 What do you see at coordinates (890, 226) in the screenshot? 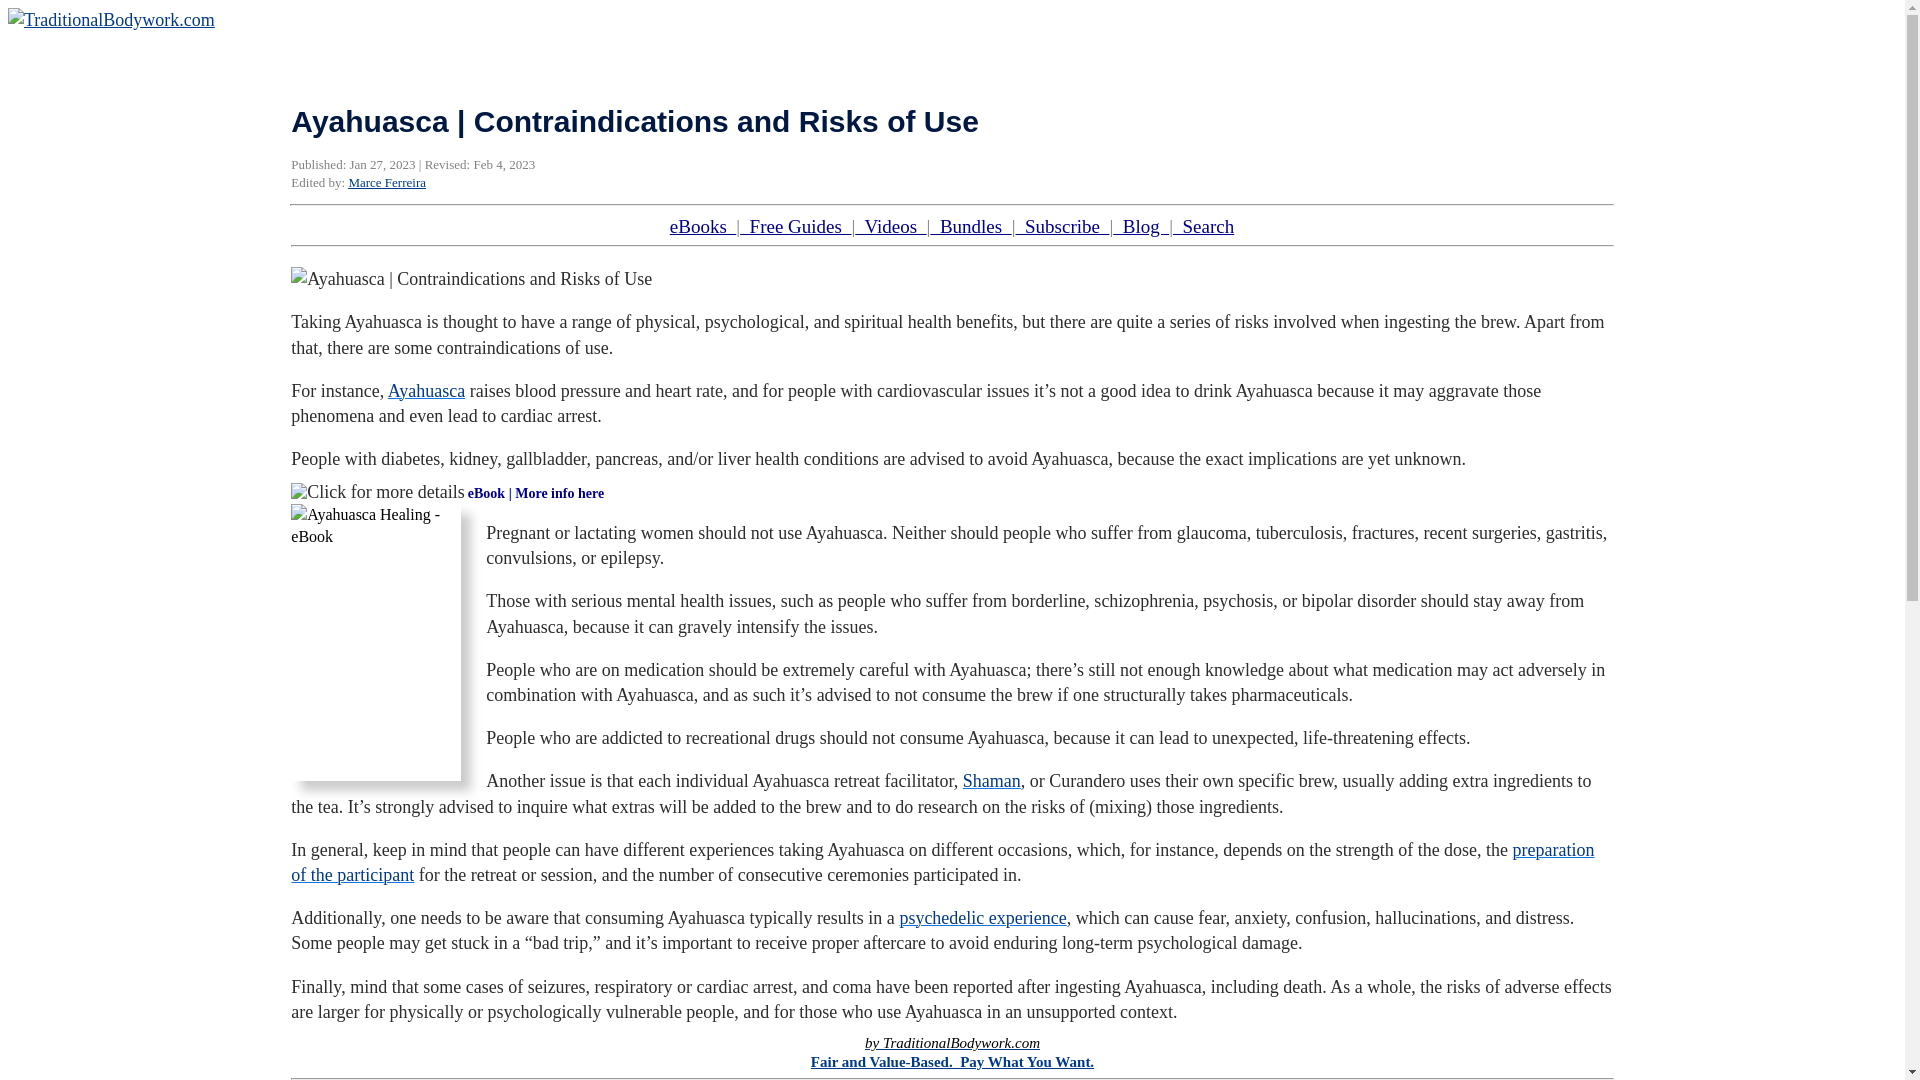
I see `  Videos  ` at bounding box center [890, 226].